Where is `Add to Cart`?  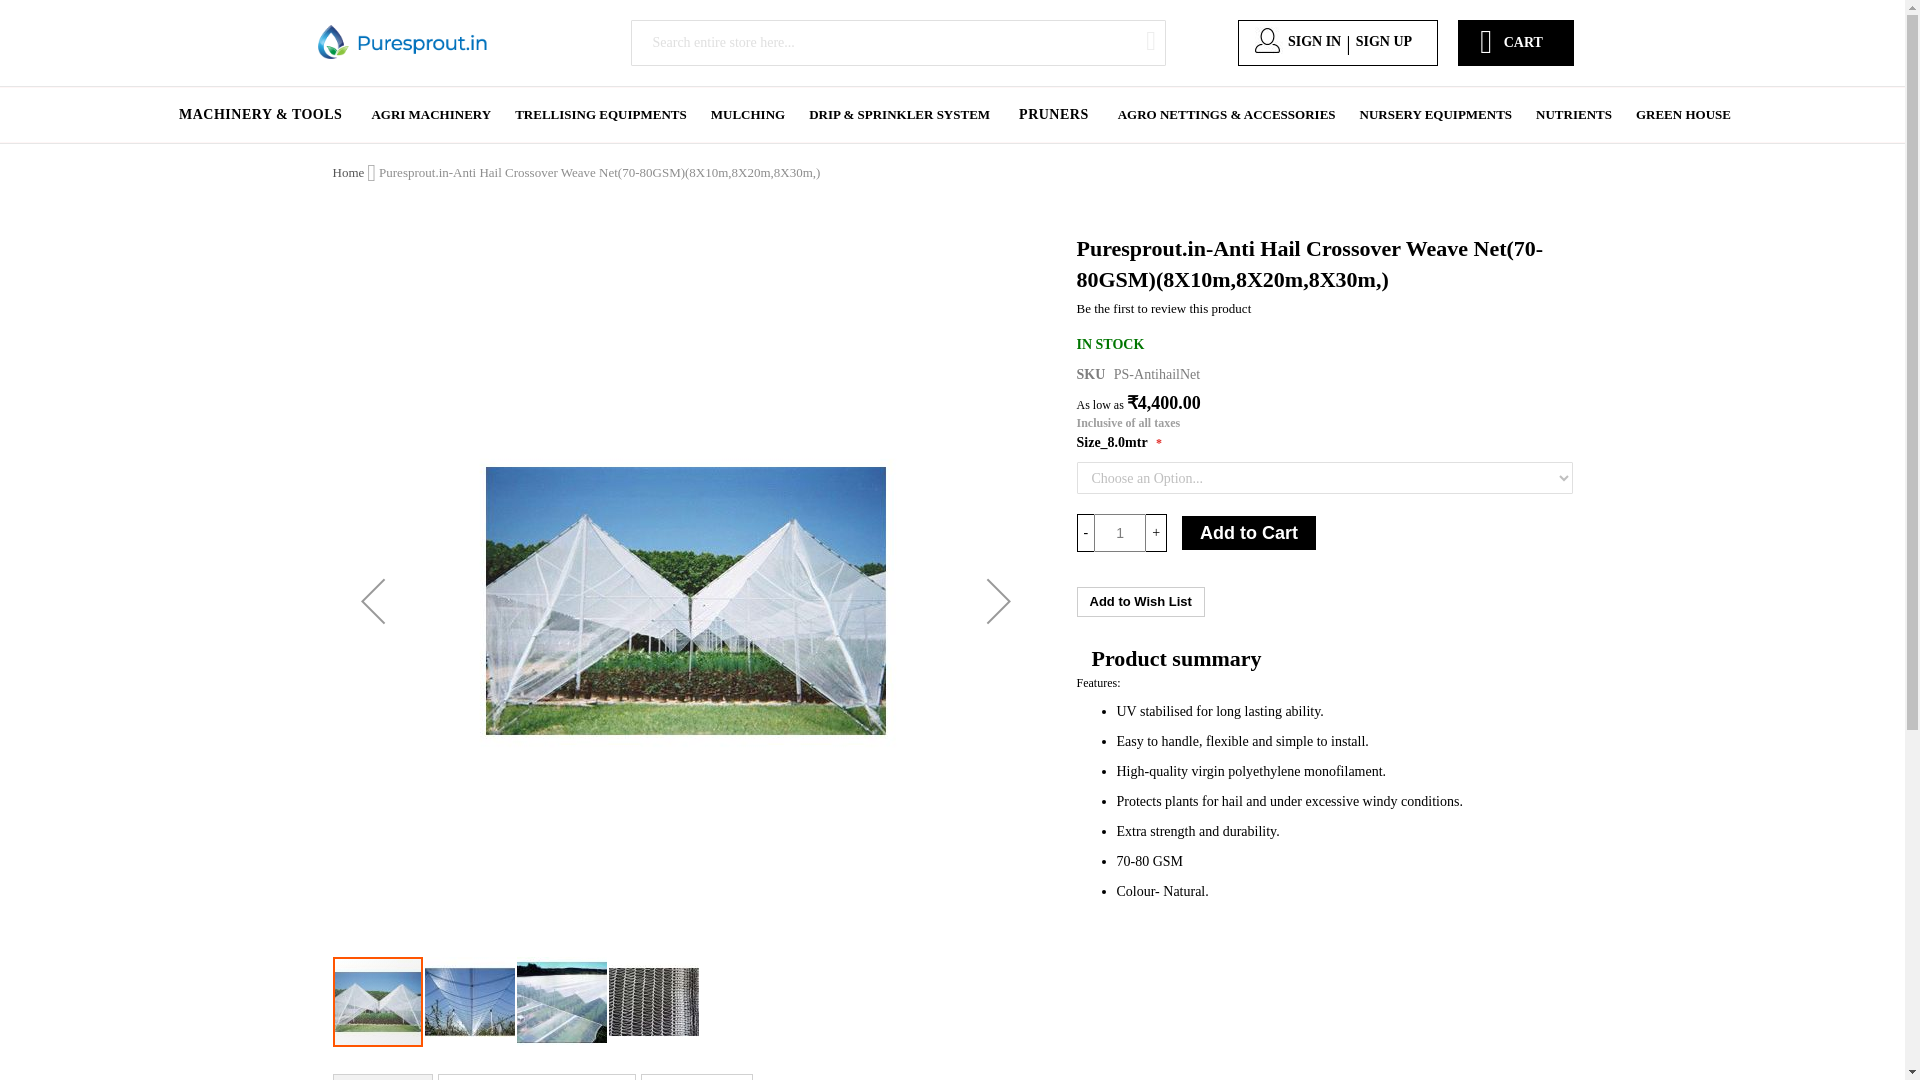 Add to Cart is located at coordinates (1248, 532).